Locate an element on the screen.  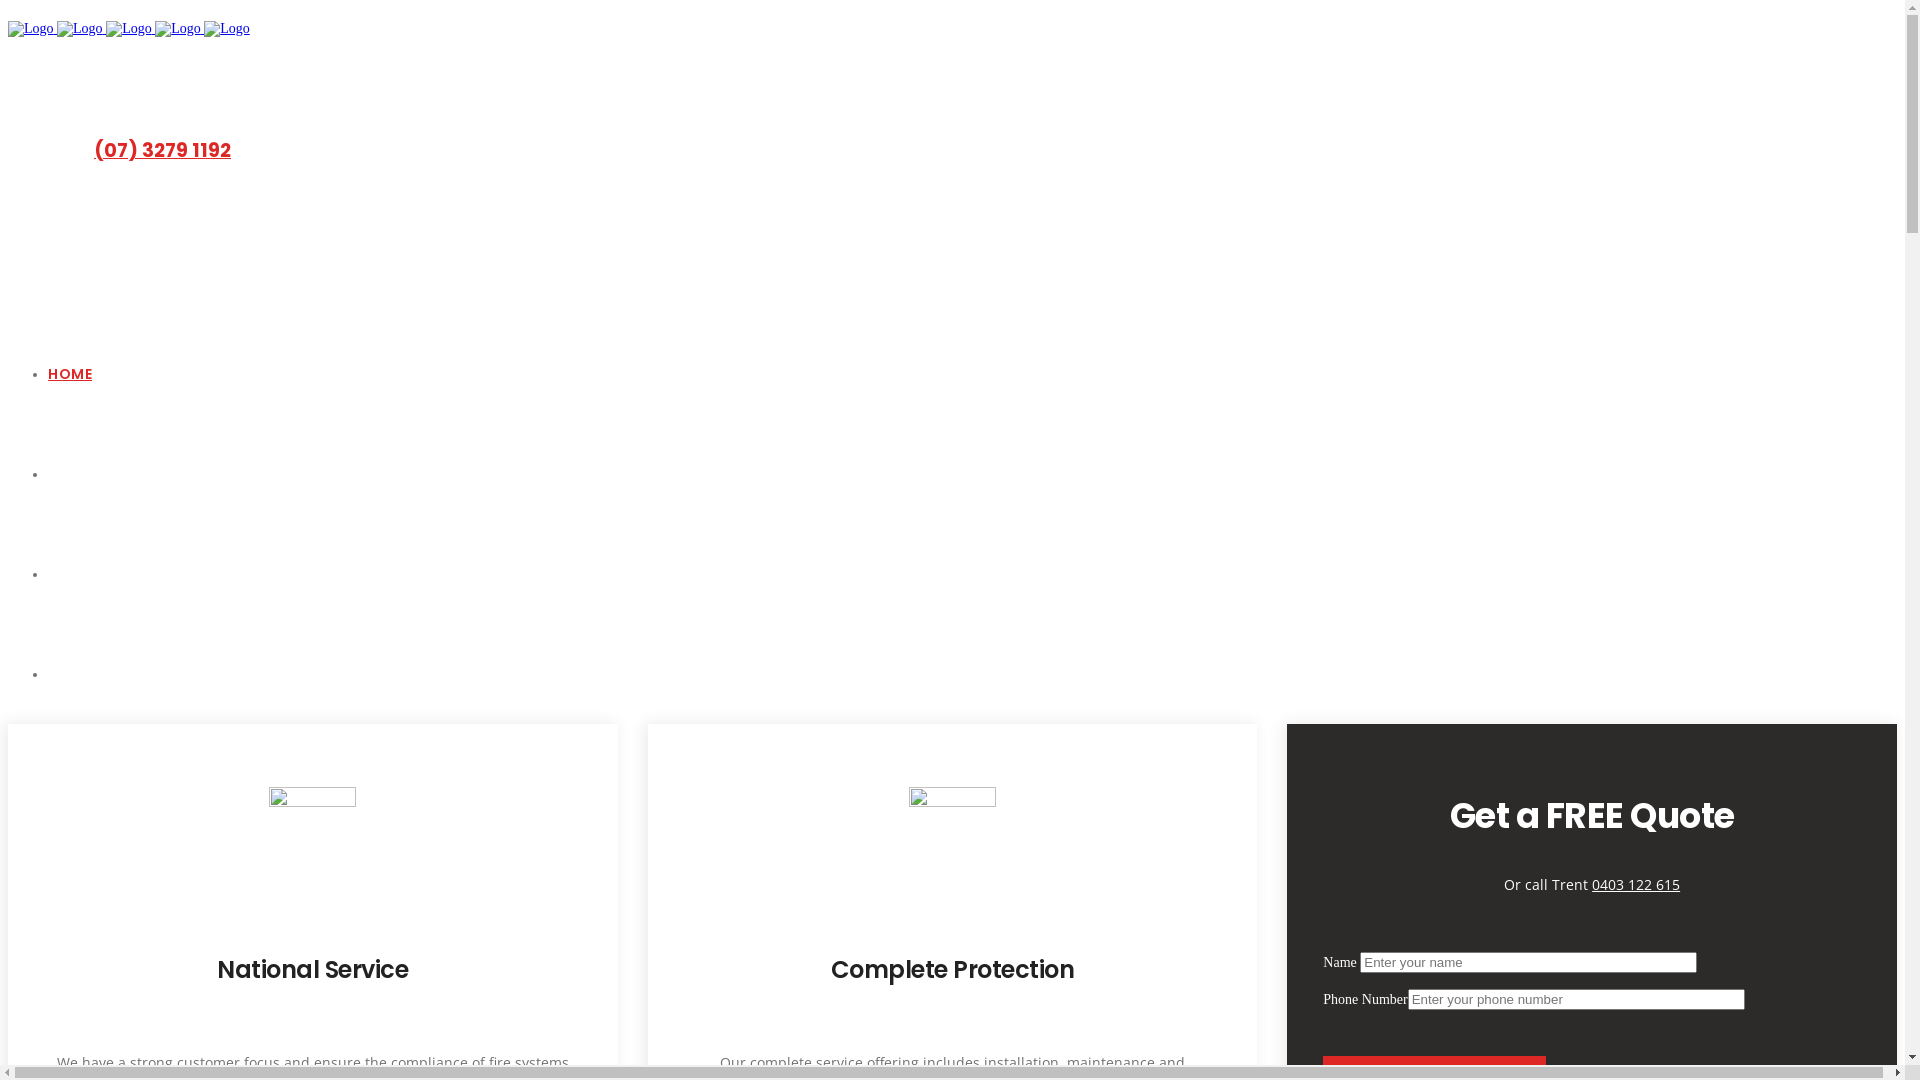
Services is located at coordinates (72, 878).